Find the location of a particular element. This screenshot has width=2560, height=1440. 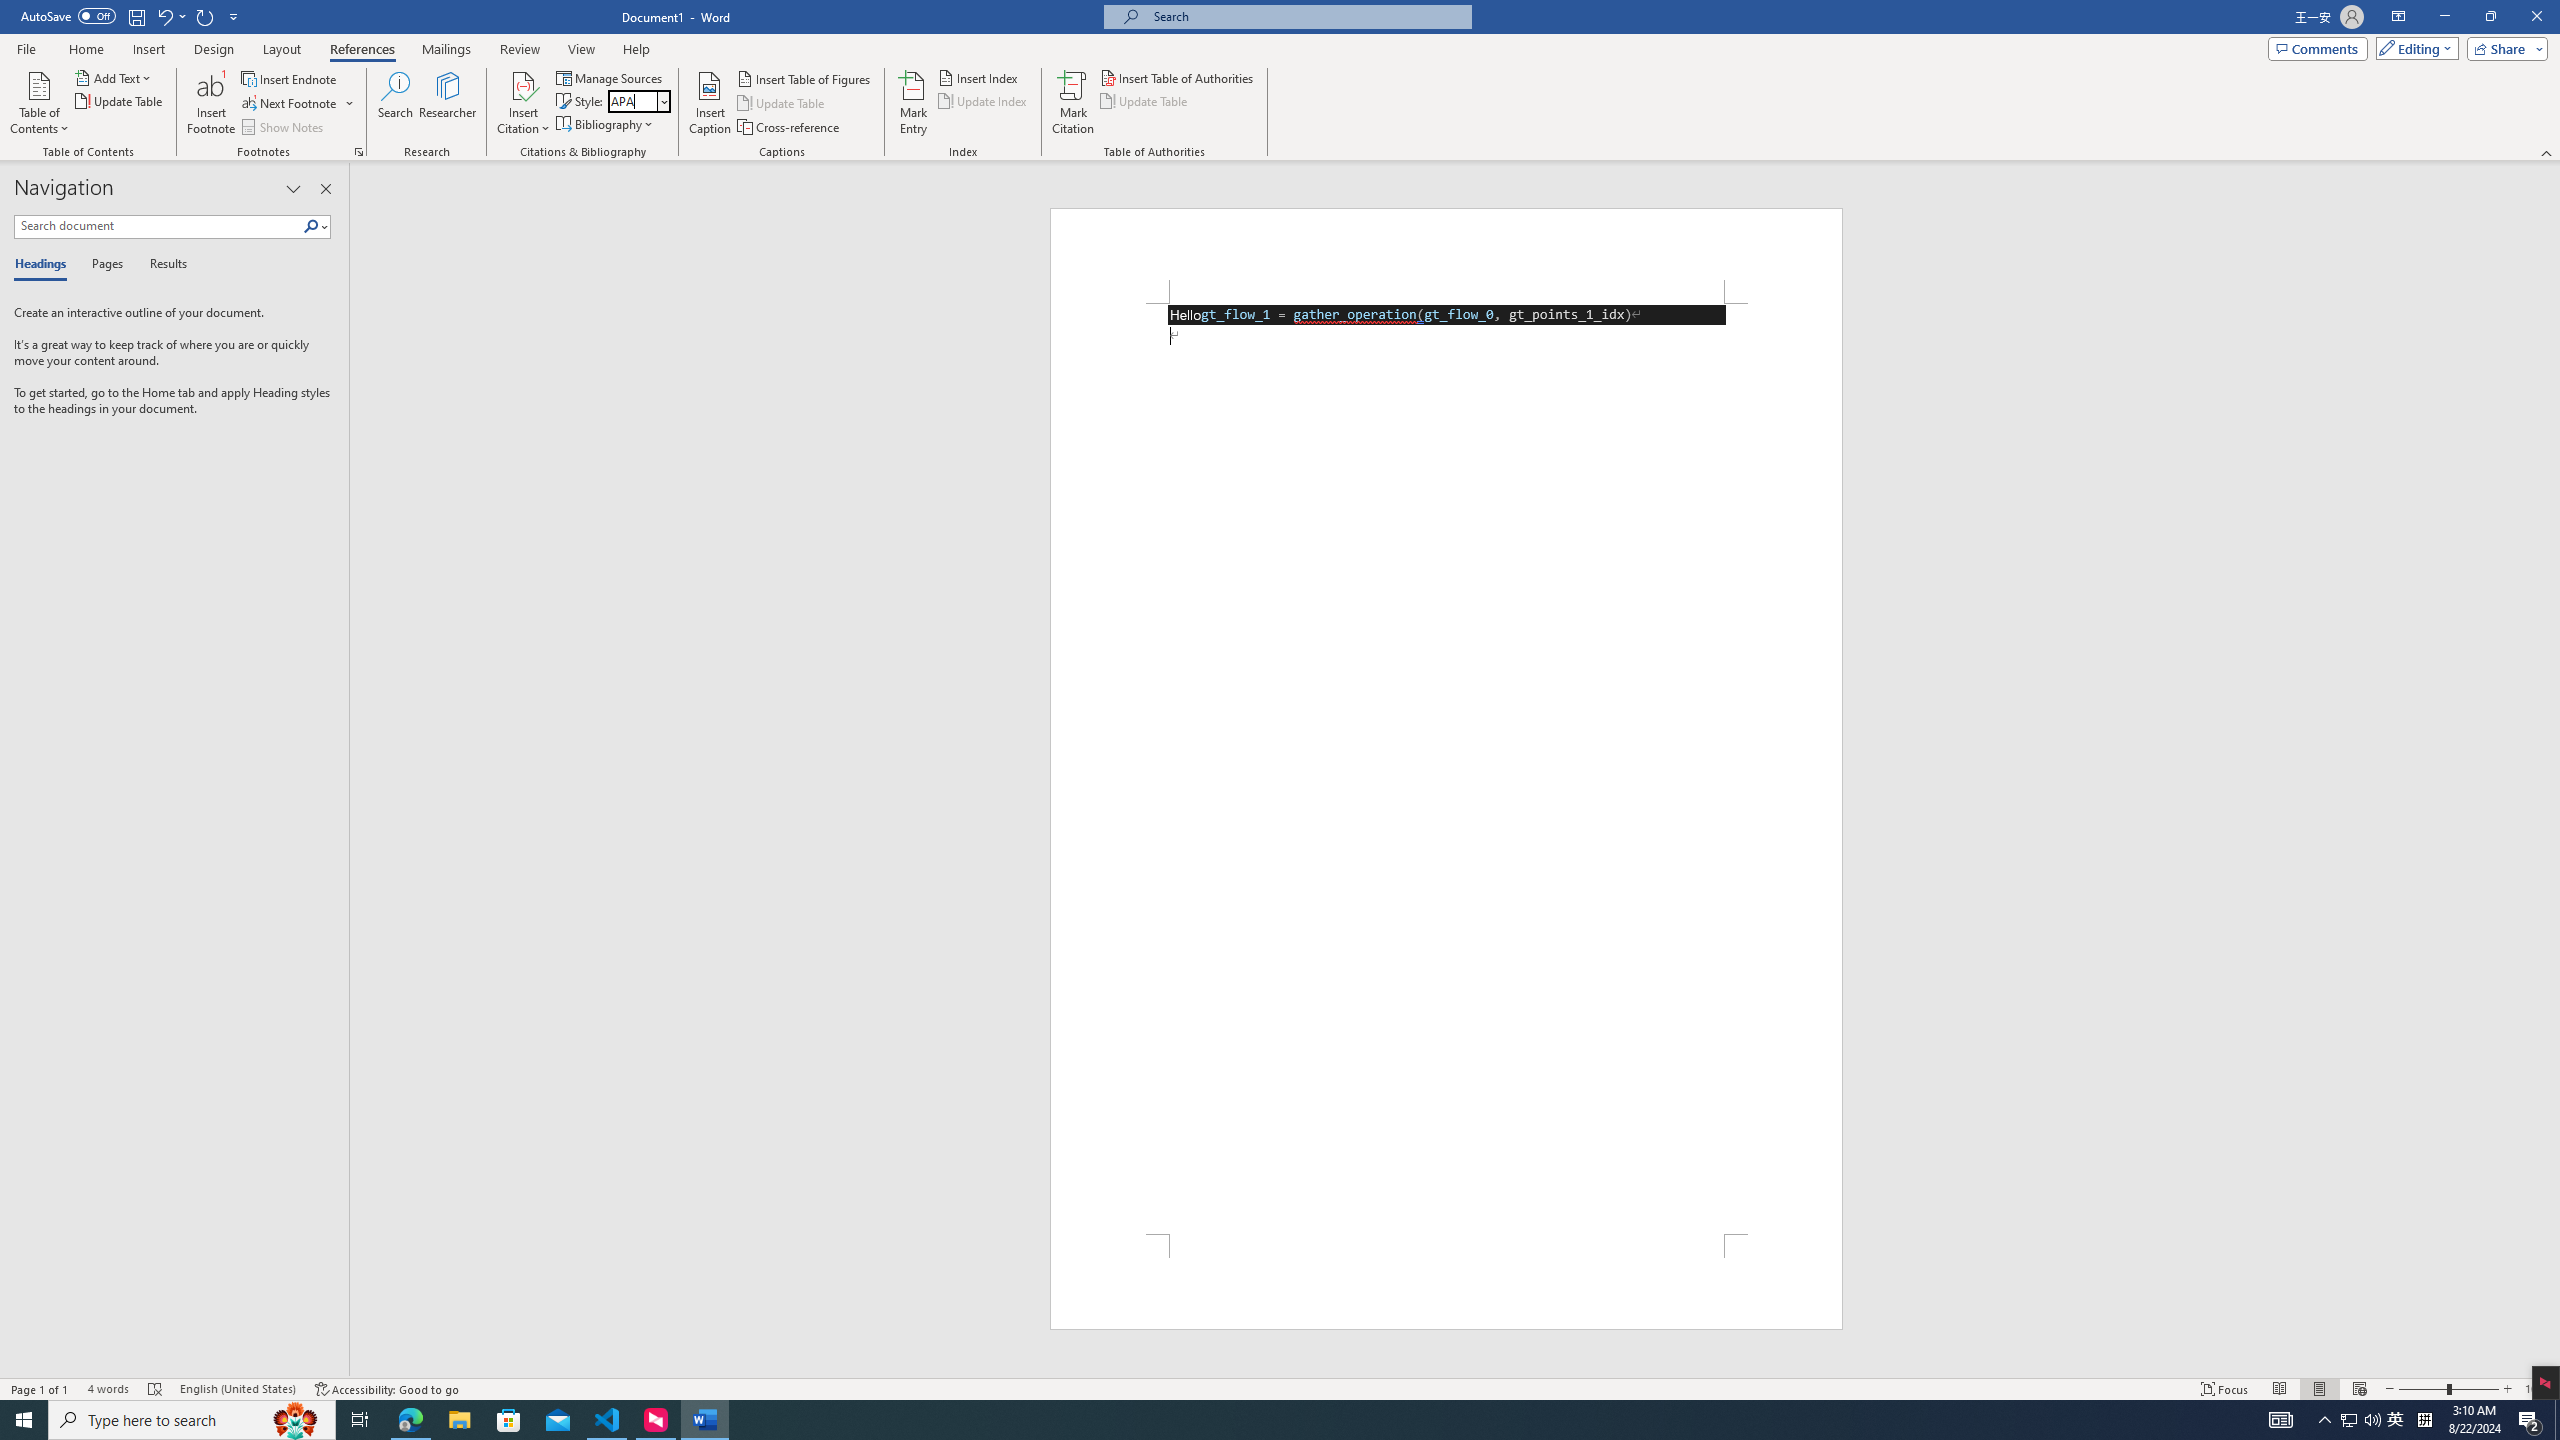

Search is located at coordinates (316, 226).